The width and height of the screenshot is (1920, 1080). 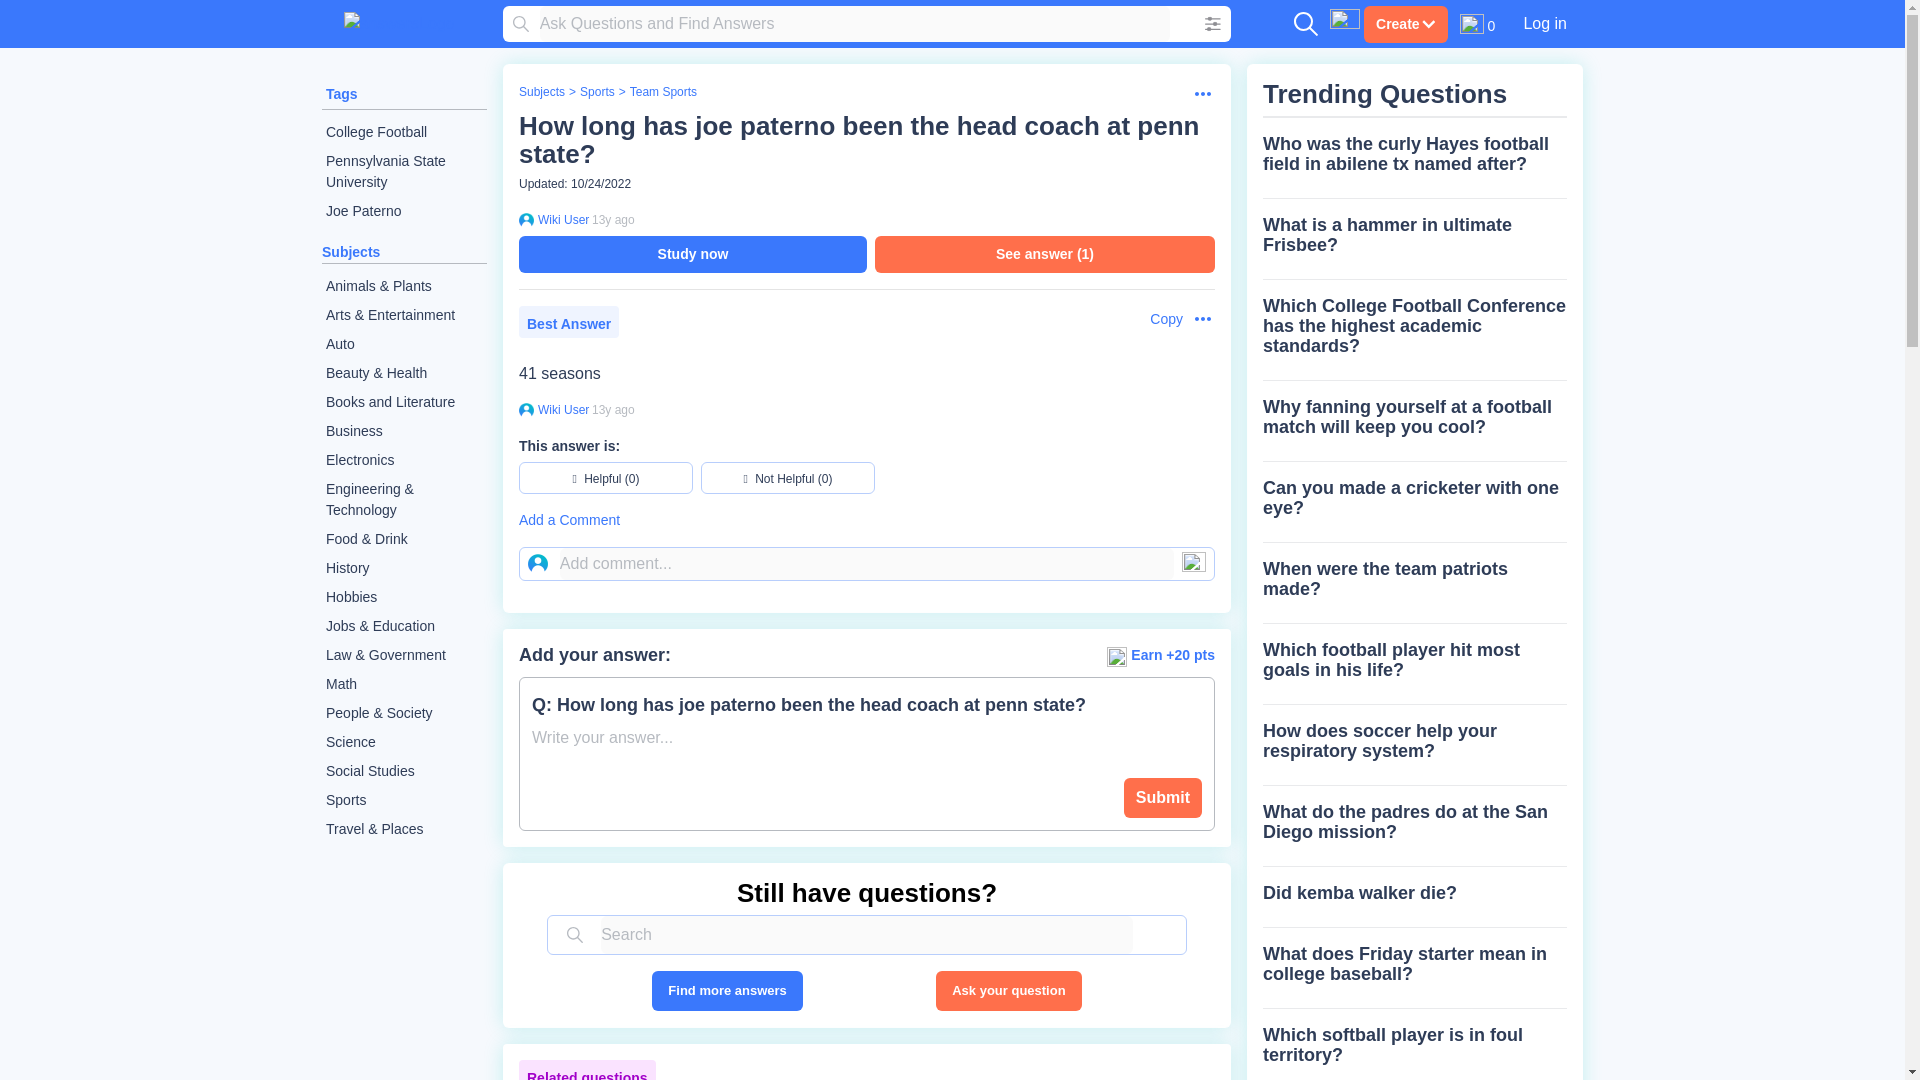 What do you see at coordinates (541, 92) in the screenshot?
I see `Subjects` at bounding box center [541, 92].